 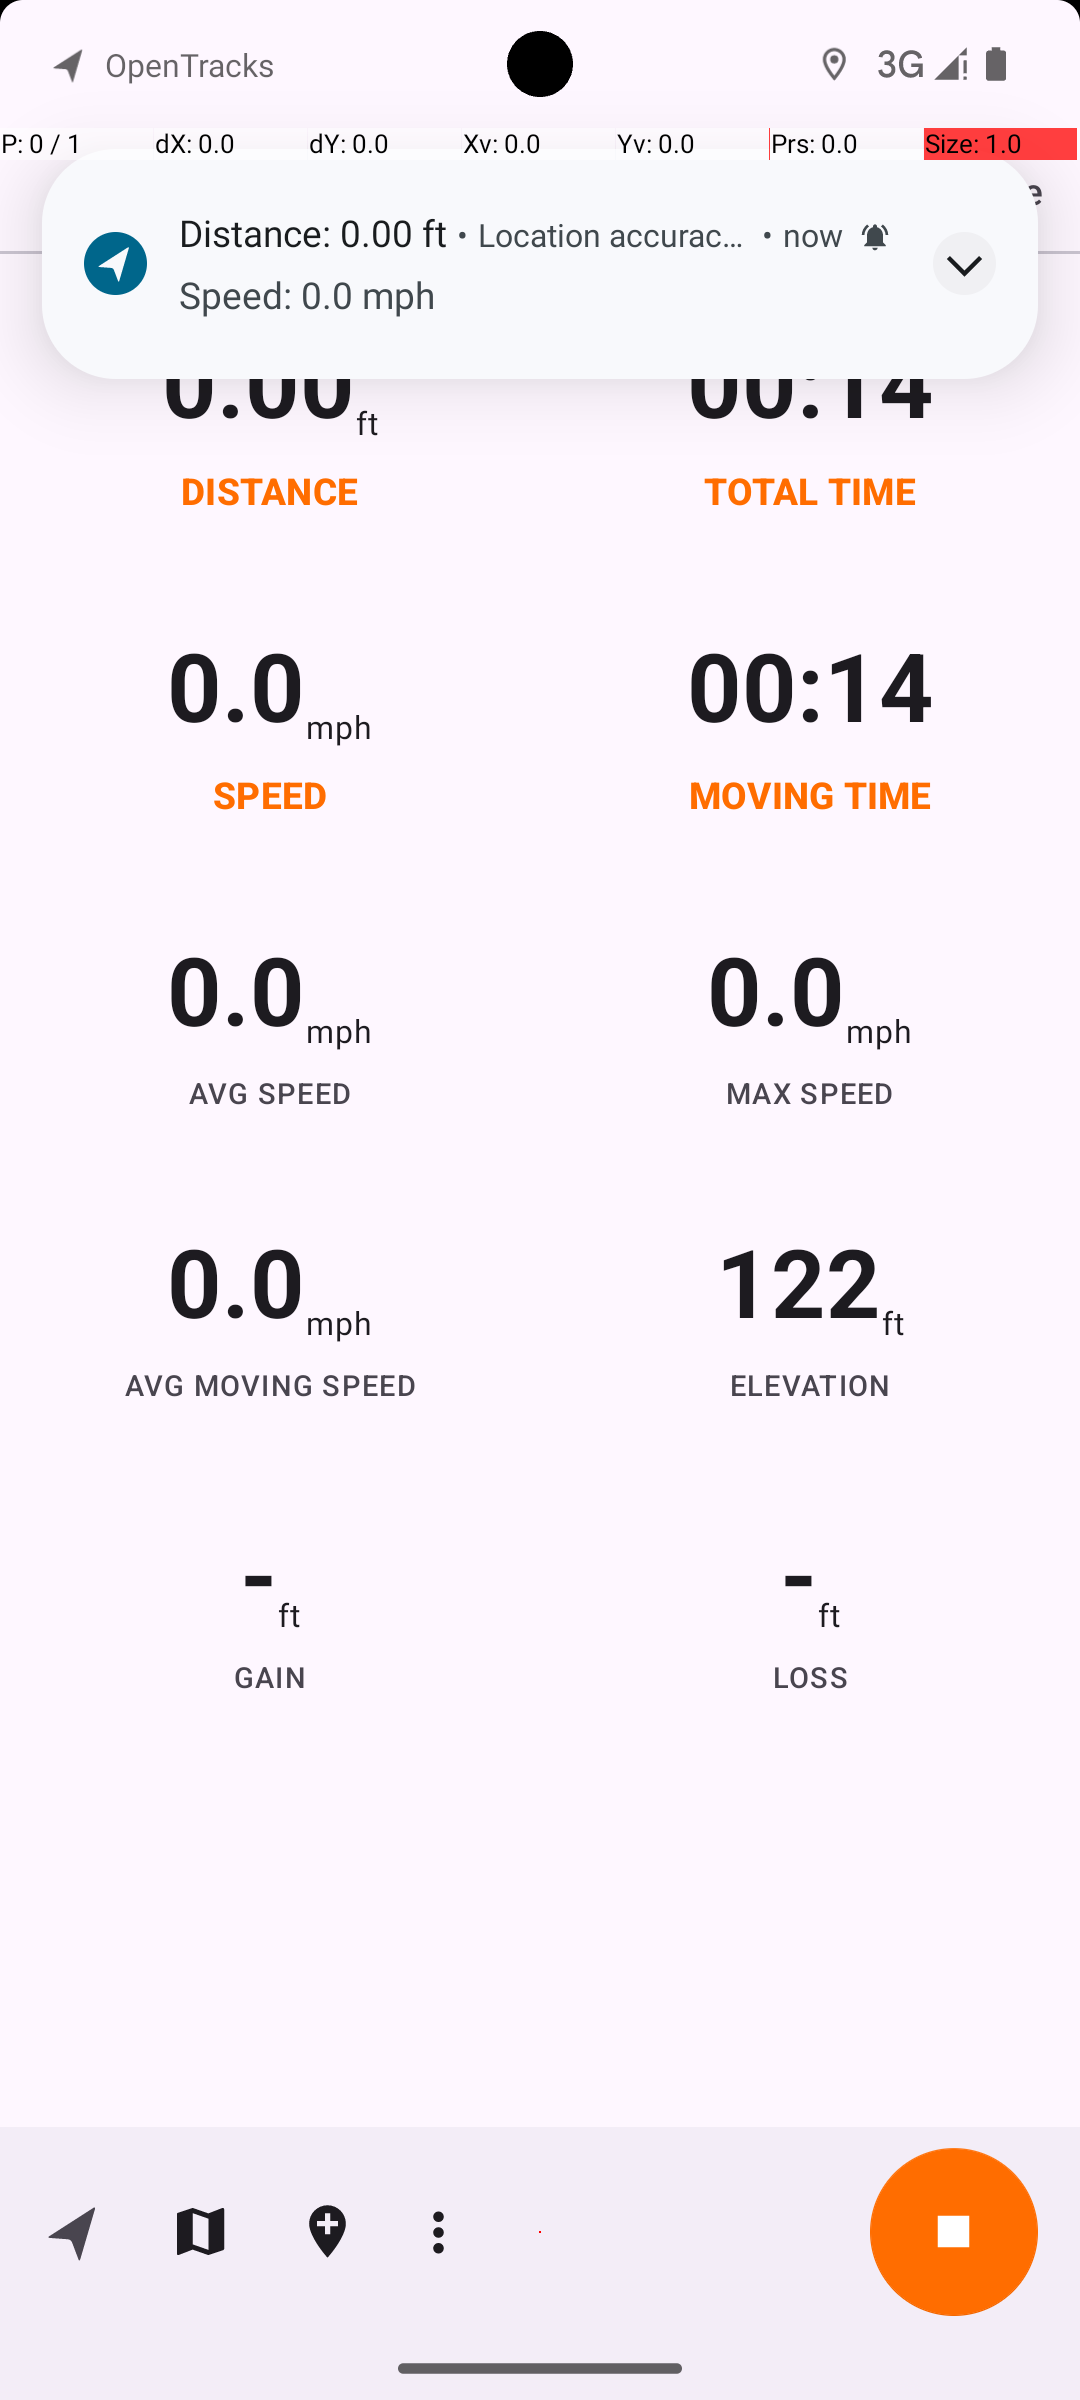 What do you see at coordinates (328, 2232) in the screenshot?
I see `Insert marker` at bounding box center [328, 2232].